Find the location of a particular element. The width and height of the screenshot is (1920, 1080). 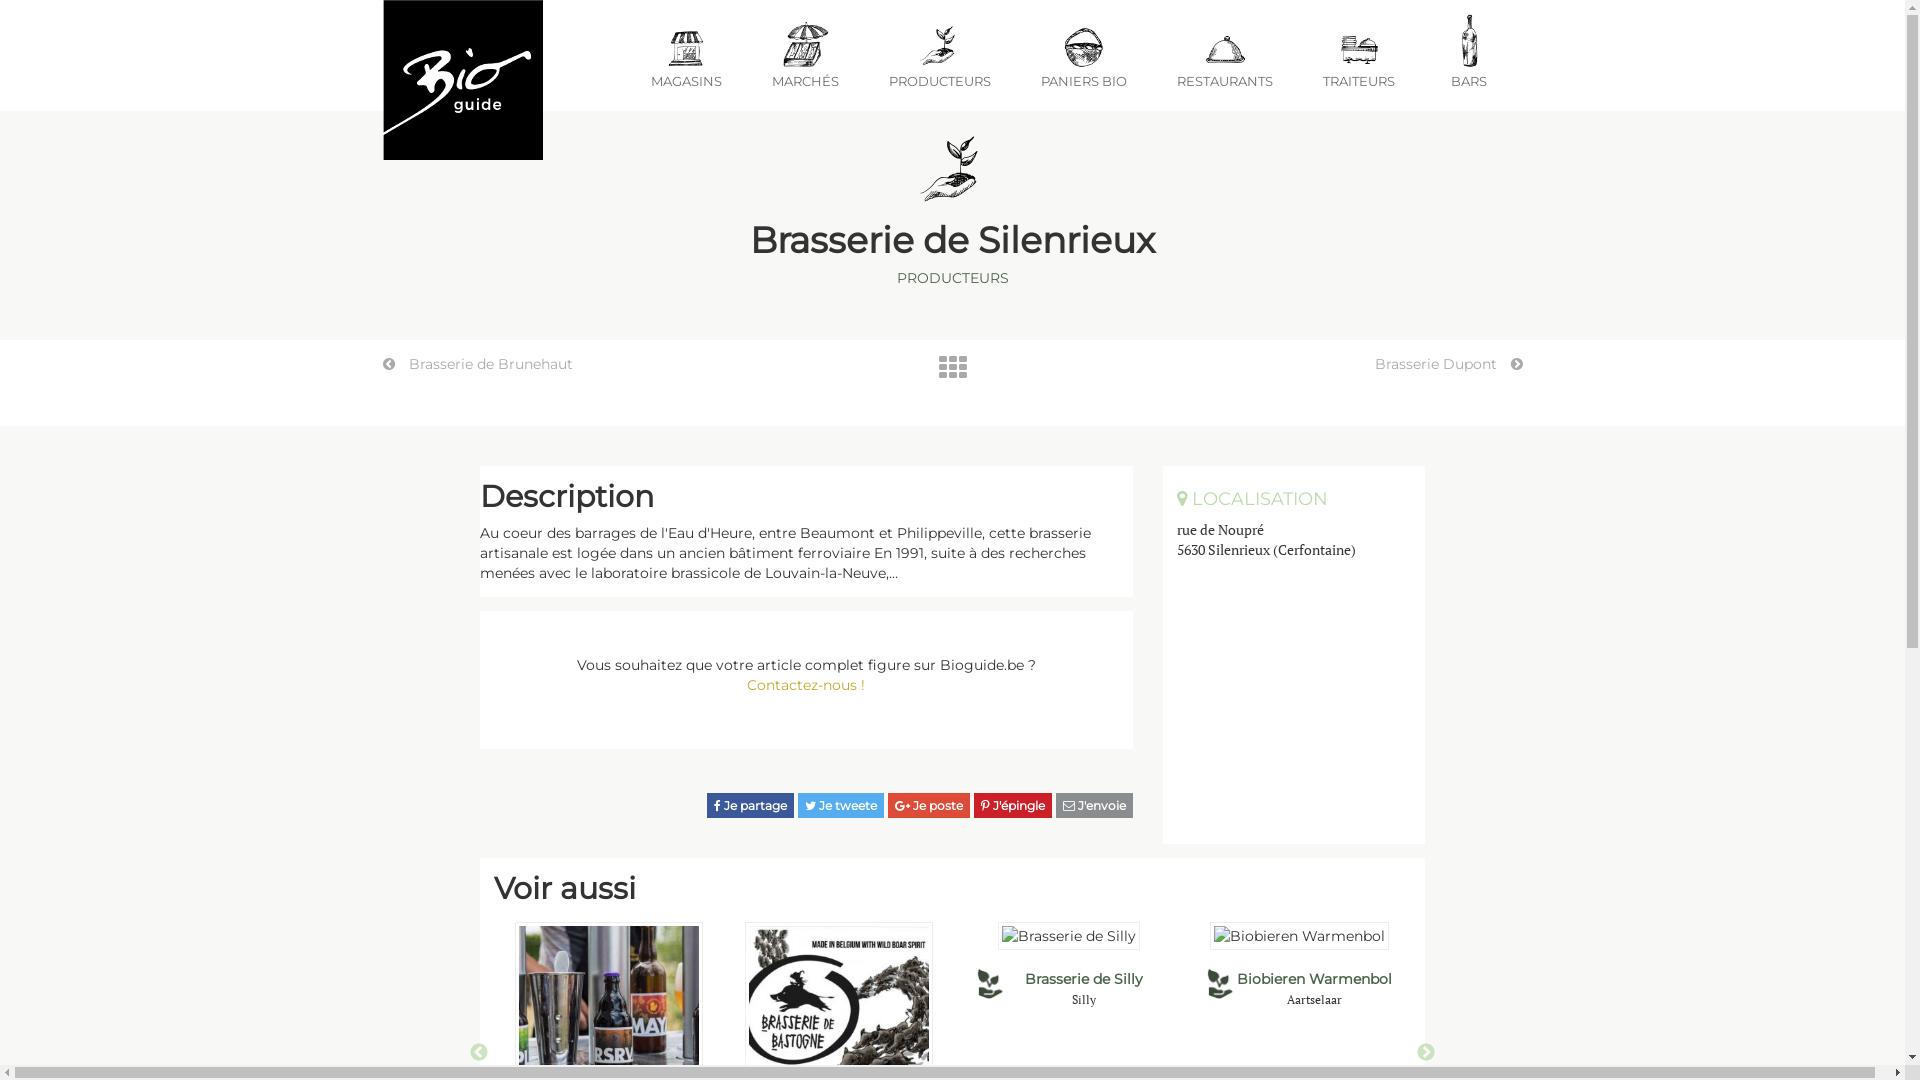

PRODUCTEURS is located at coordinates (952, 278).